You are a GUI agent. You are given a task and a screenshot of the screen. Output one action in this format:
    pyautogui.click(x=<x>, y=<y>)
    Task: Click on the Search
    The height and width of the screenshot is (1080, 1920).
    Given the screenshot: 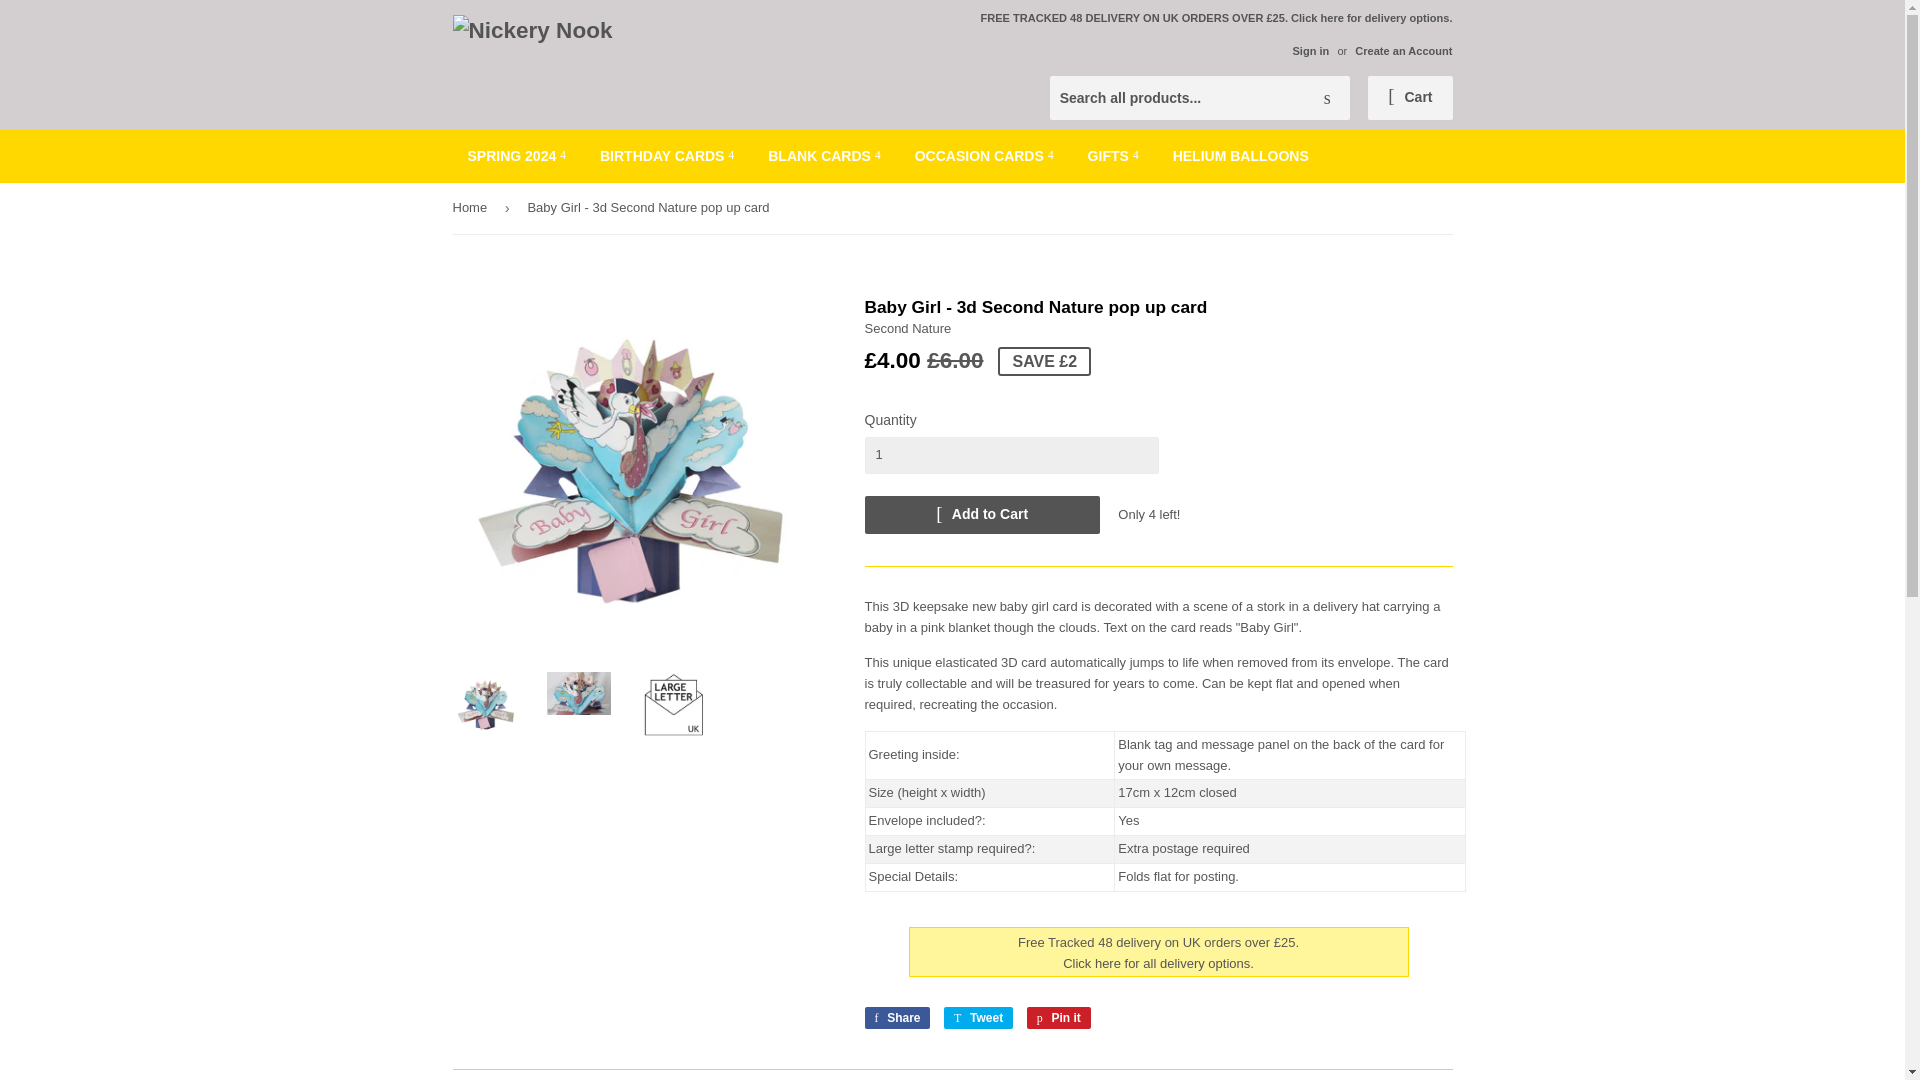 What is the action you would take?
    pyautogui.click(x=1327, y=98)
    